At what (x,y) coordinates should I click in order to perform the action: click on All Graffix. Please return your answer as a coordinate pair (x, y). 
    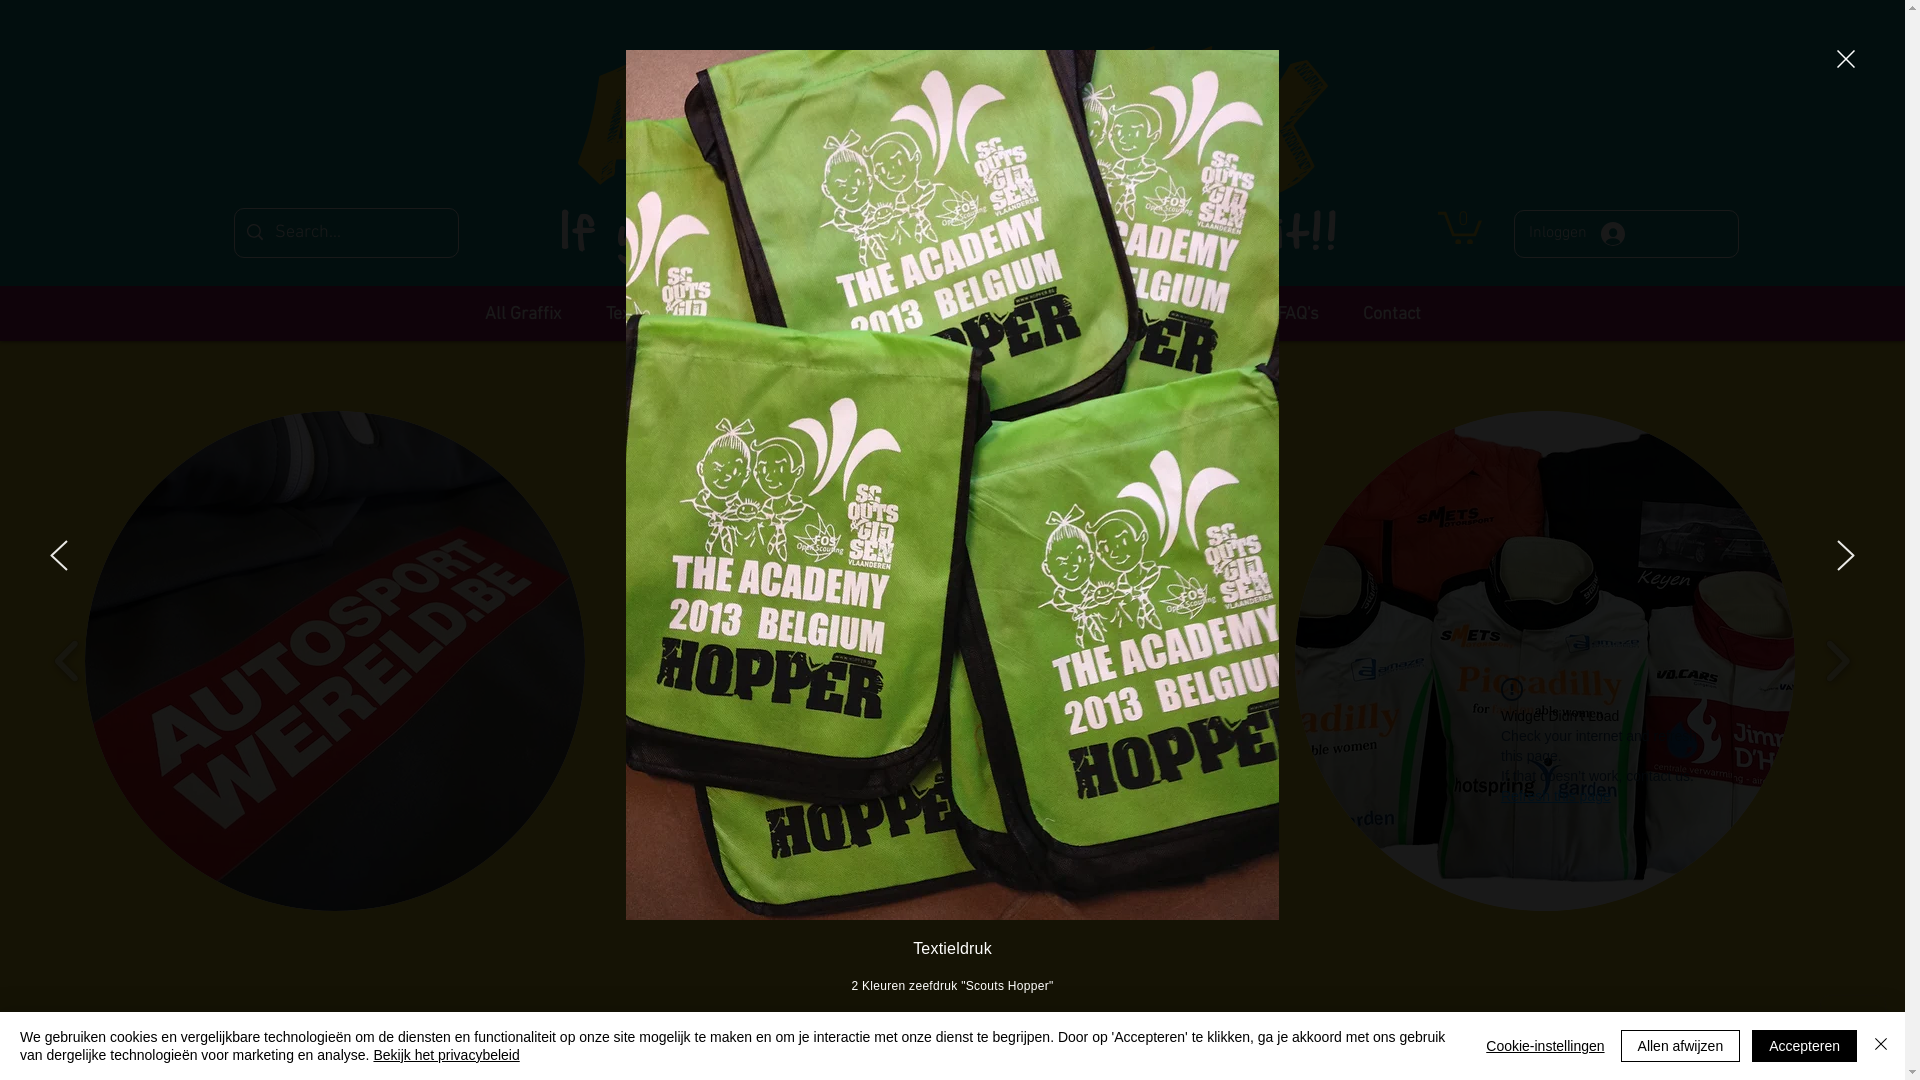
    Looking at the image, I should click on (522, 305).